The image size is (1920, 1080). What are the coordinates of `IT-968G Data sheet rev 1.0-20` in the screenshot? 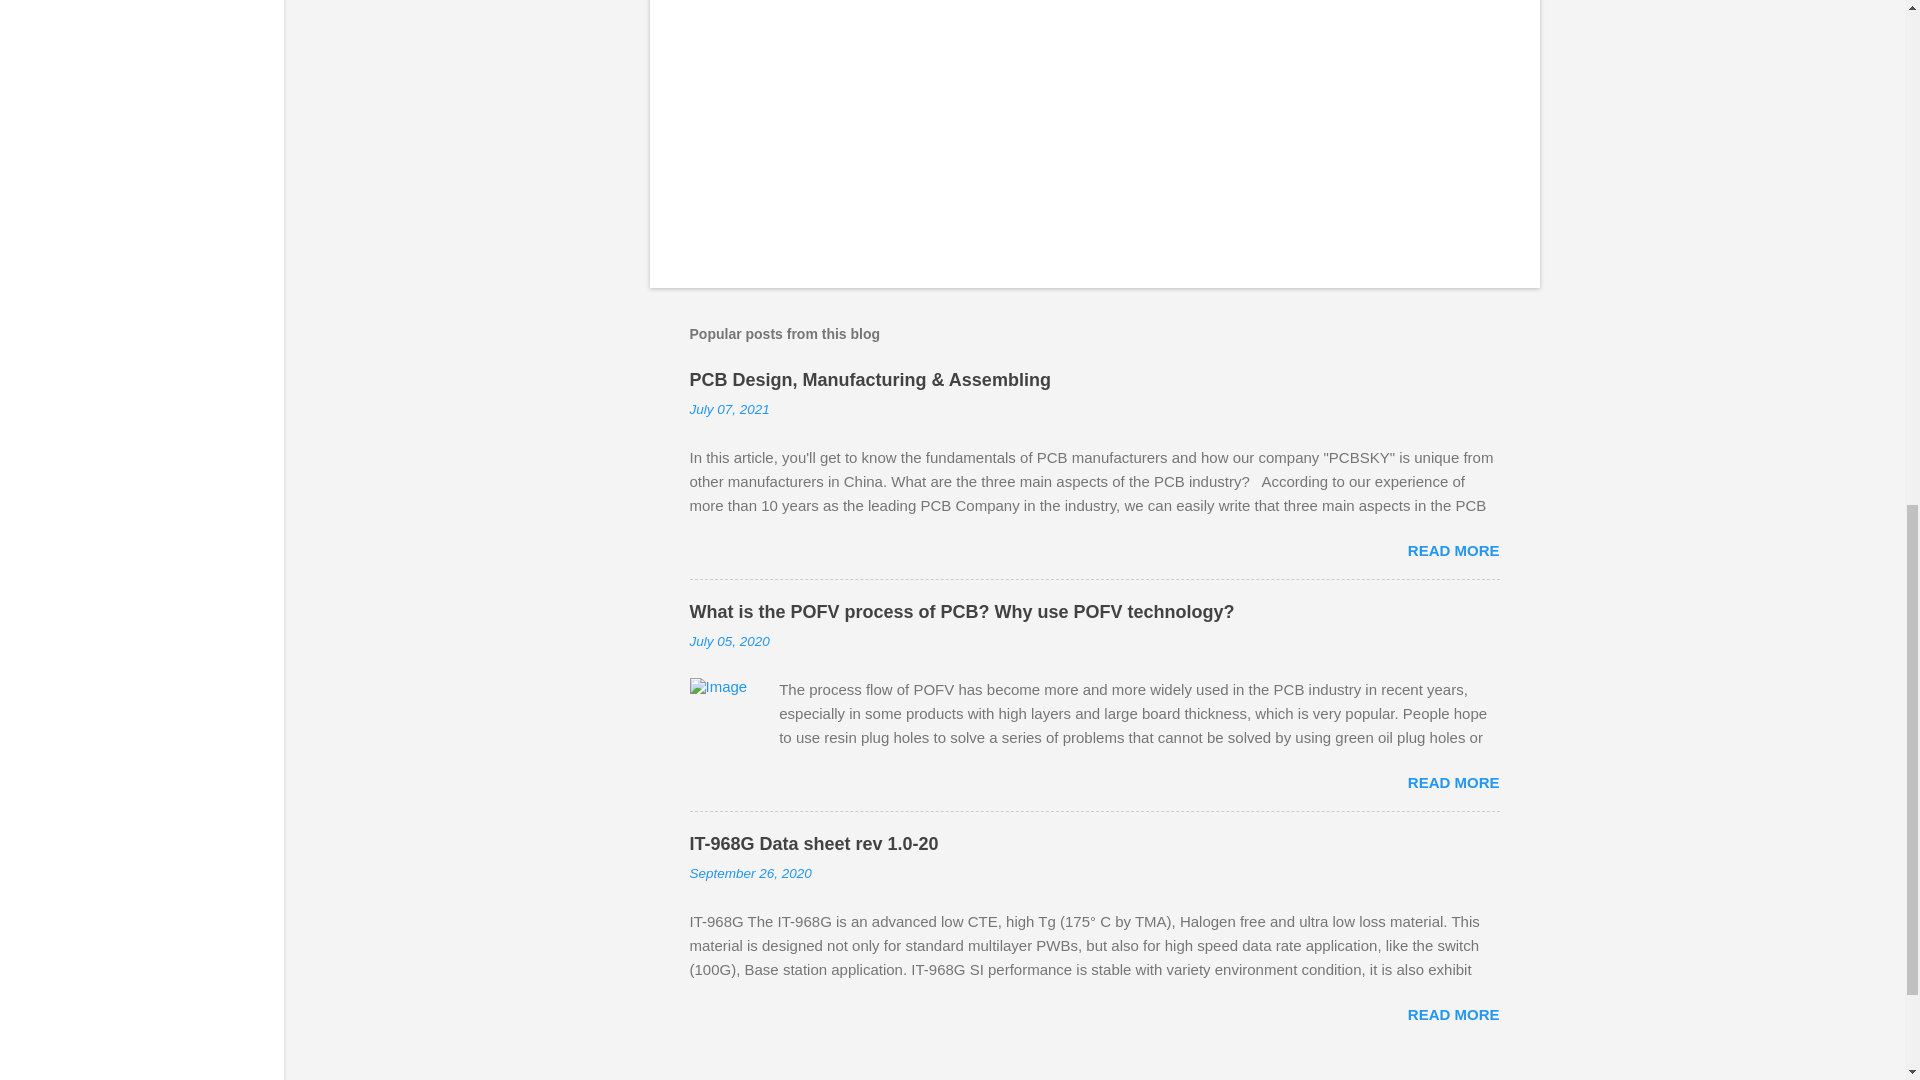 It's located at (814, 844).